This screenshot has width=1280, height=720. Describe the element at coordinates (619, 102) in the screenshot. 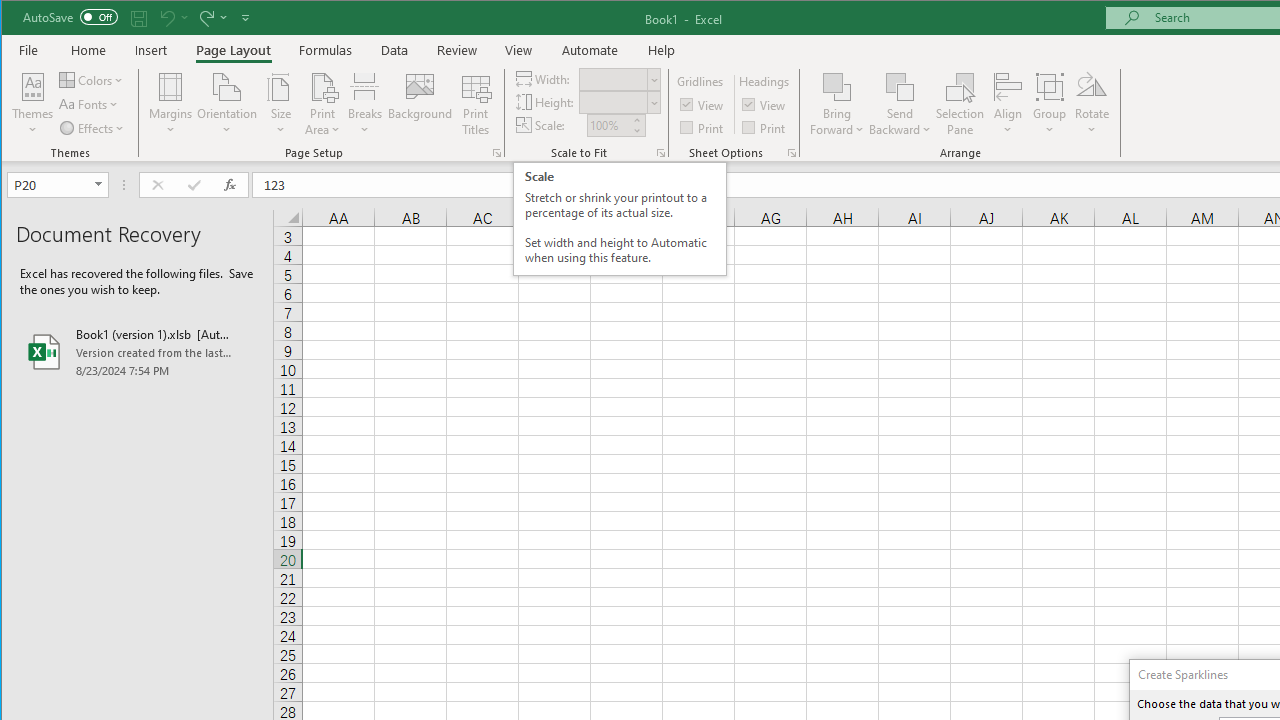

I see `Height` at that location.